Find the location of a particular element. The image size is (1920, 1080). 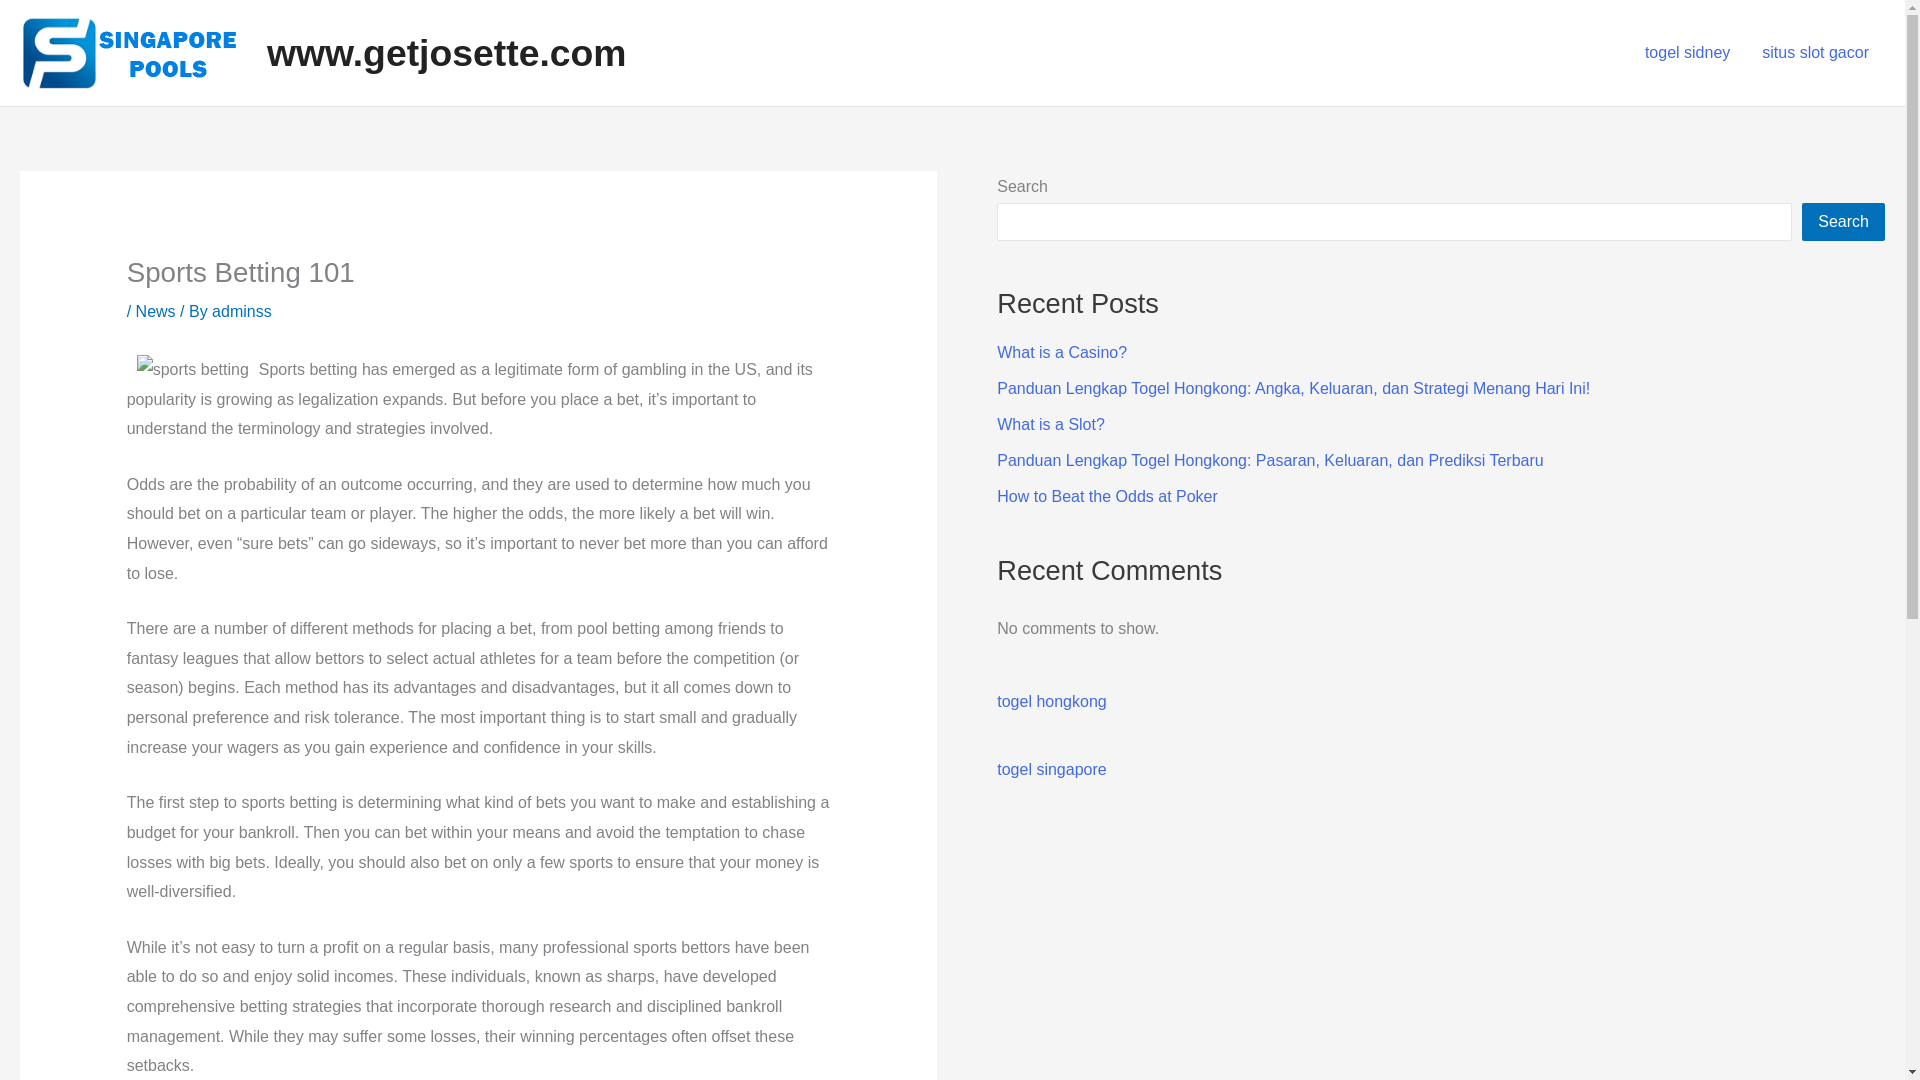

Search is located at coordinates (1844, 222).